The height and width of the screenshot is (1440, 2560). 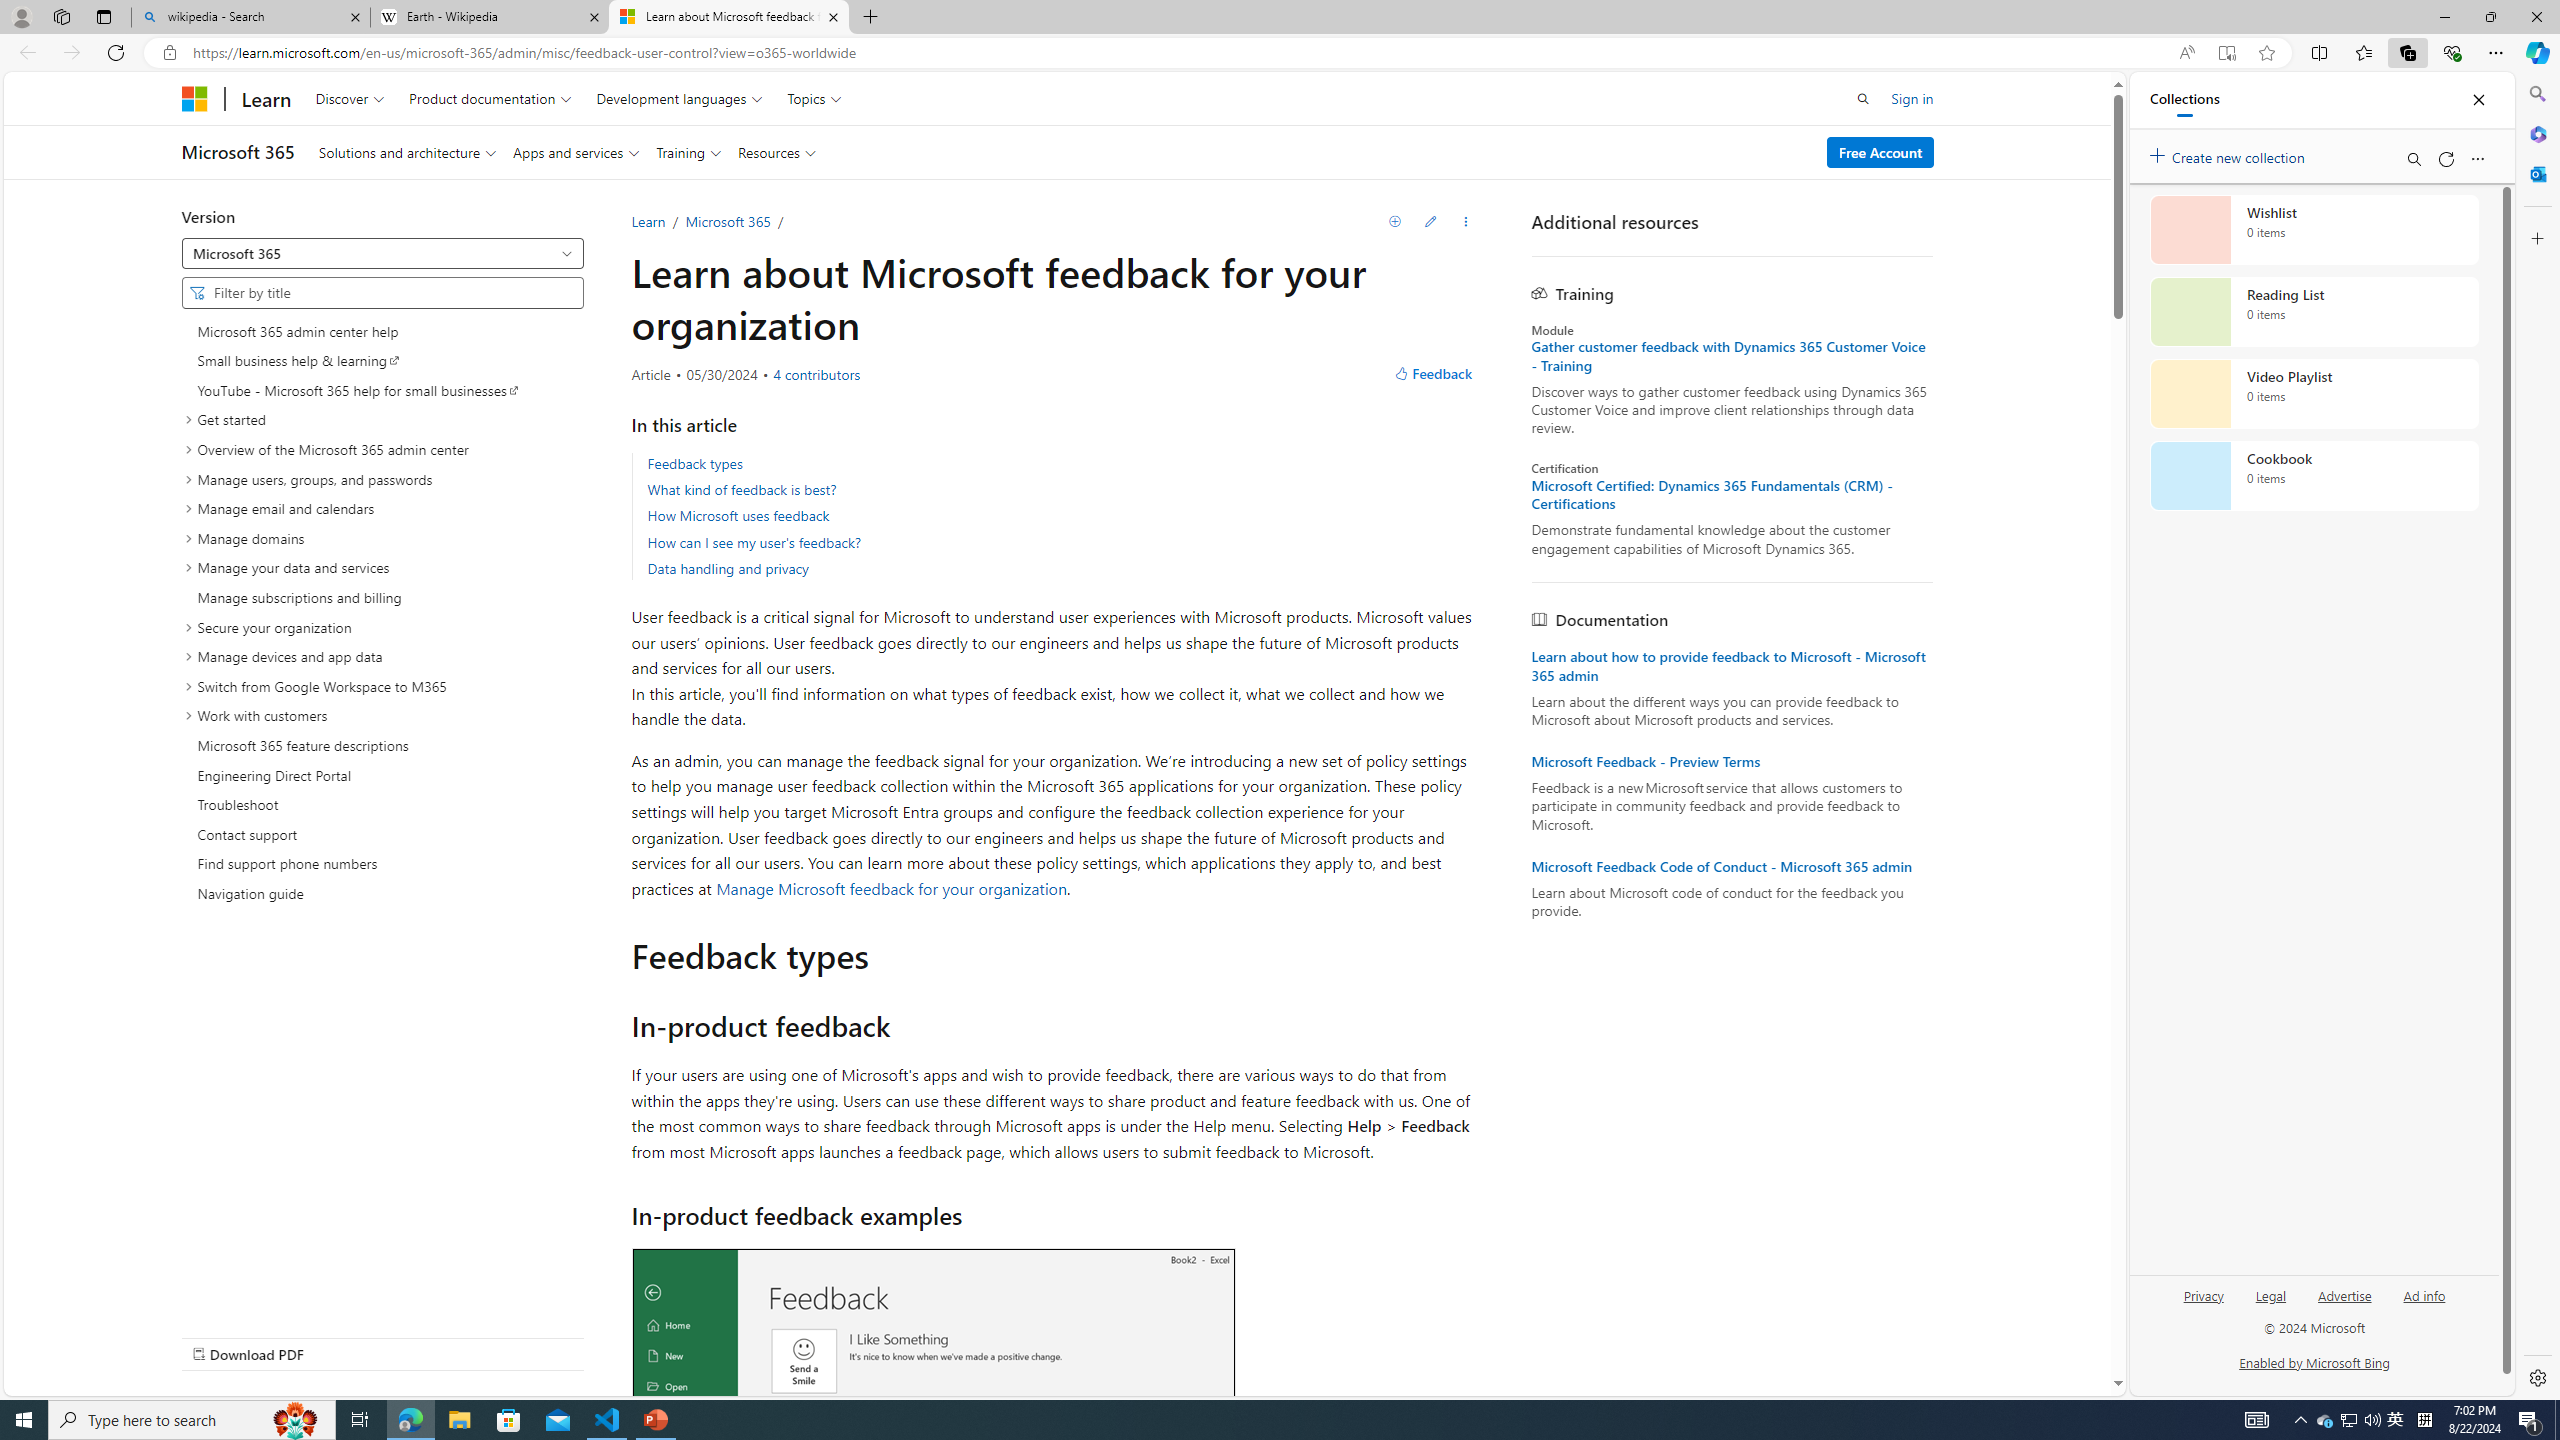 I want to click on Open search, so click(x=1864, y=98).